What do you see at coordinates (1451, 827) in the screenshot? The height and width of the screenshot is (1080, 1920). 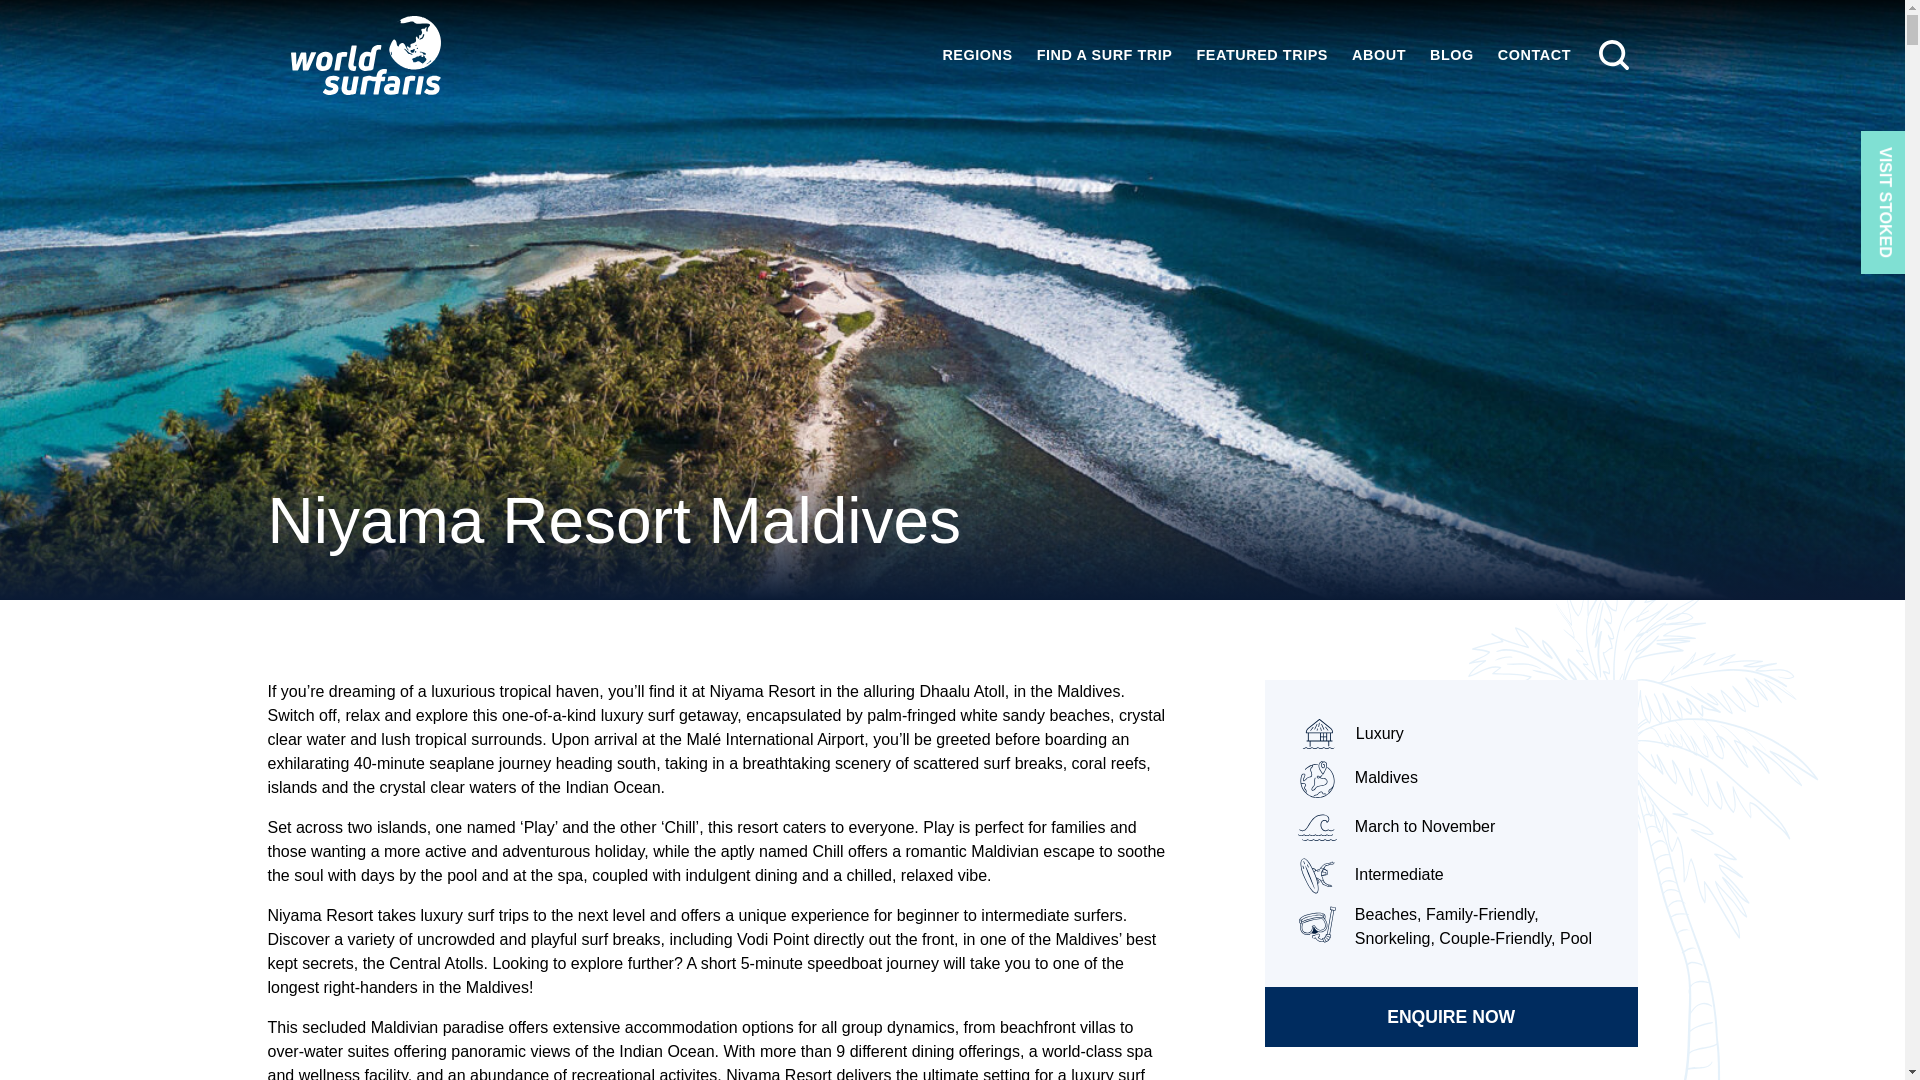 I see `Best surf season` at bounding box center [1451, 827].